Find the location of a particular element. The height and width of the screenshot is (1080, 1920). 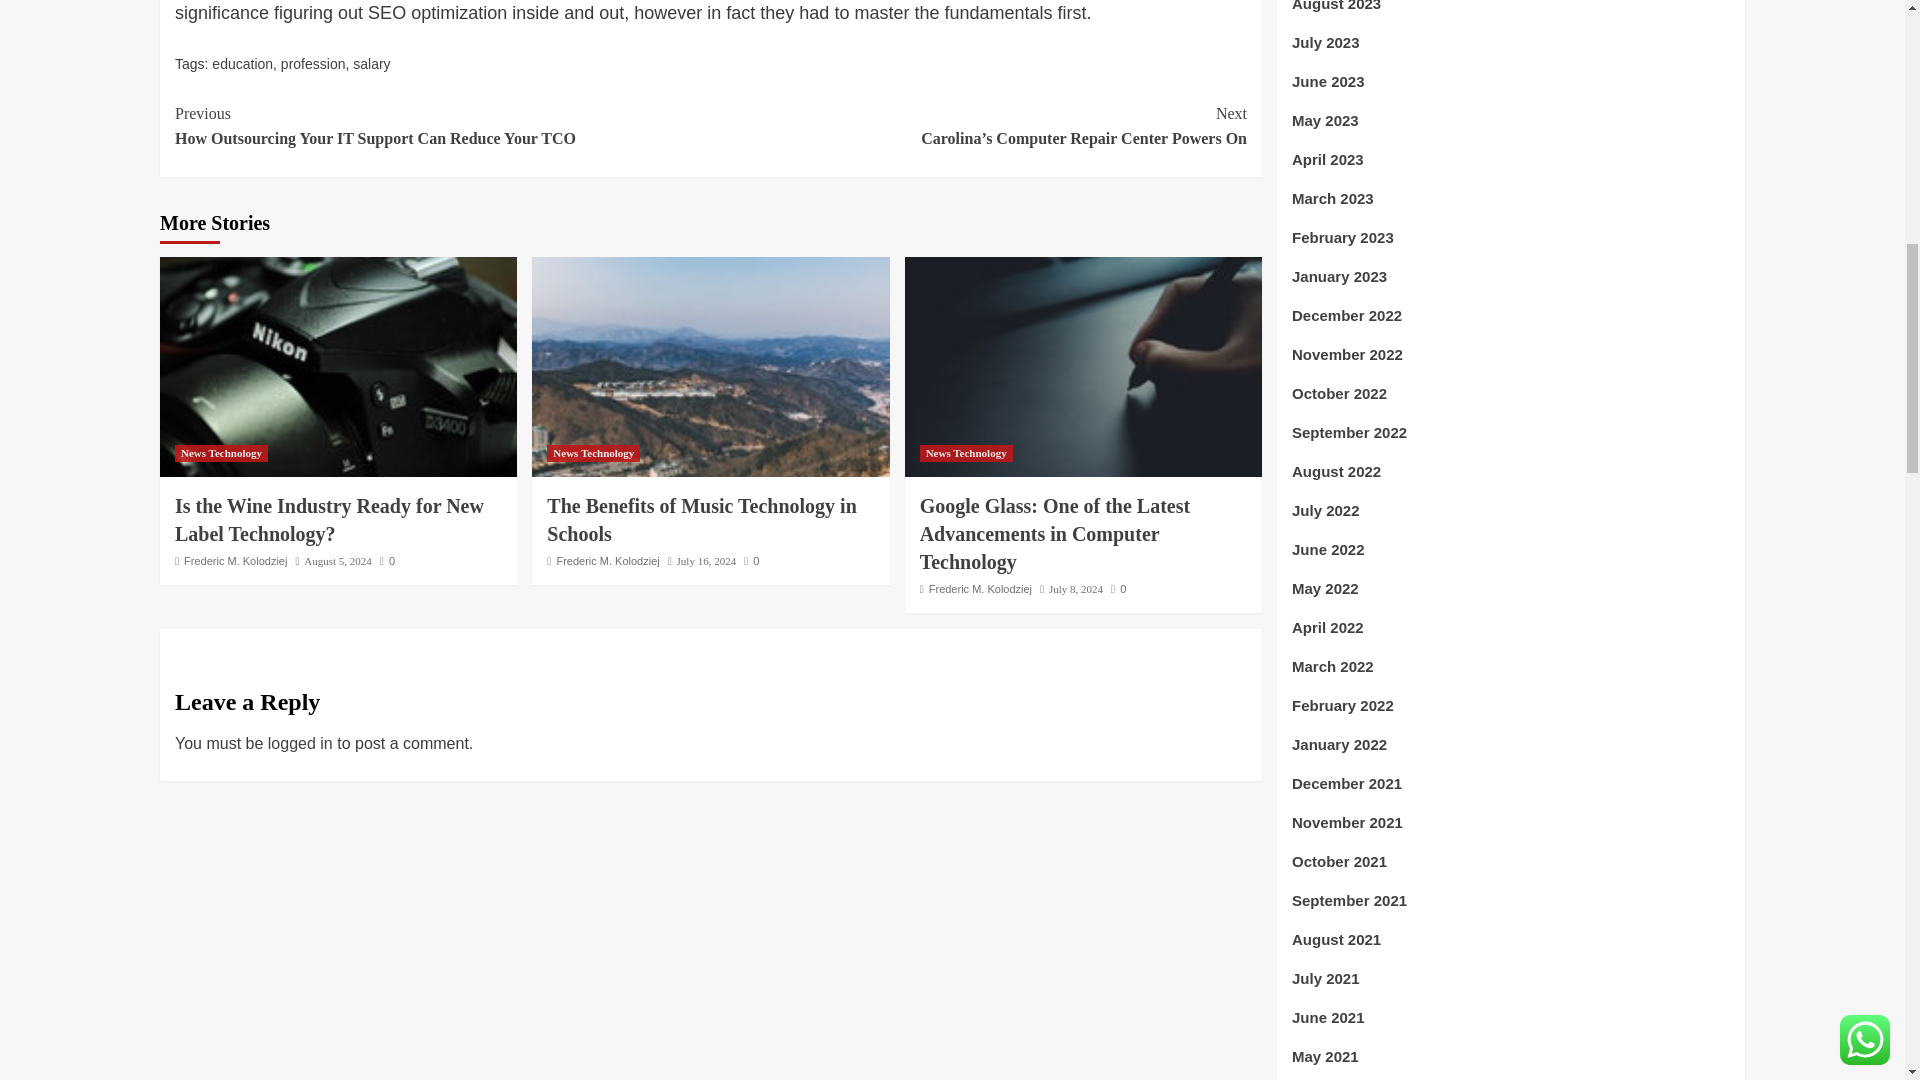

education is located at coordinates (242, 64).